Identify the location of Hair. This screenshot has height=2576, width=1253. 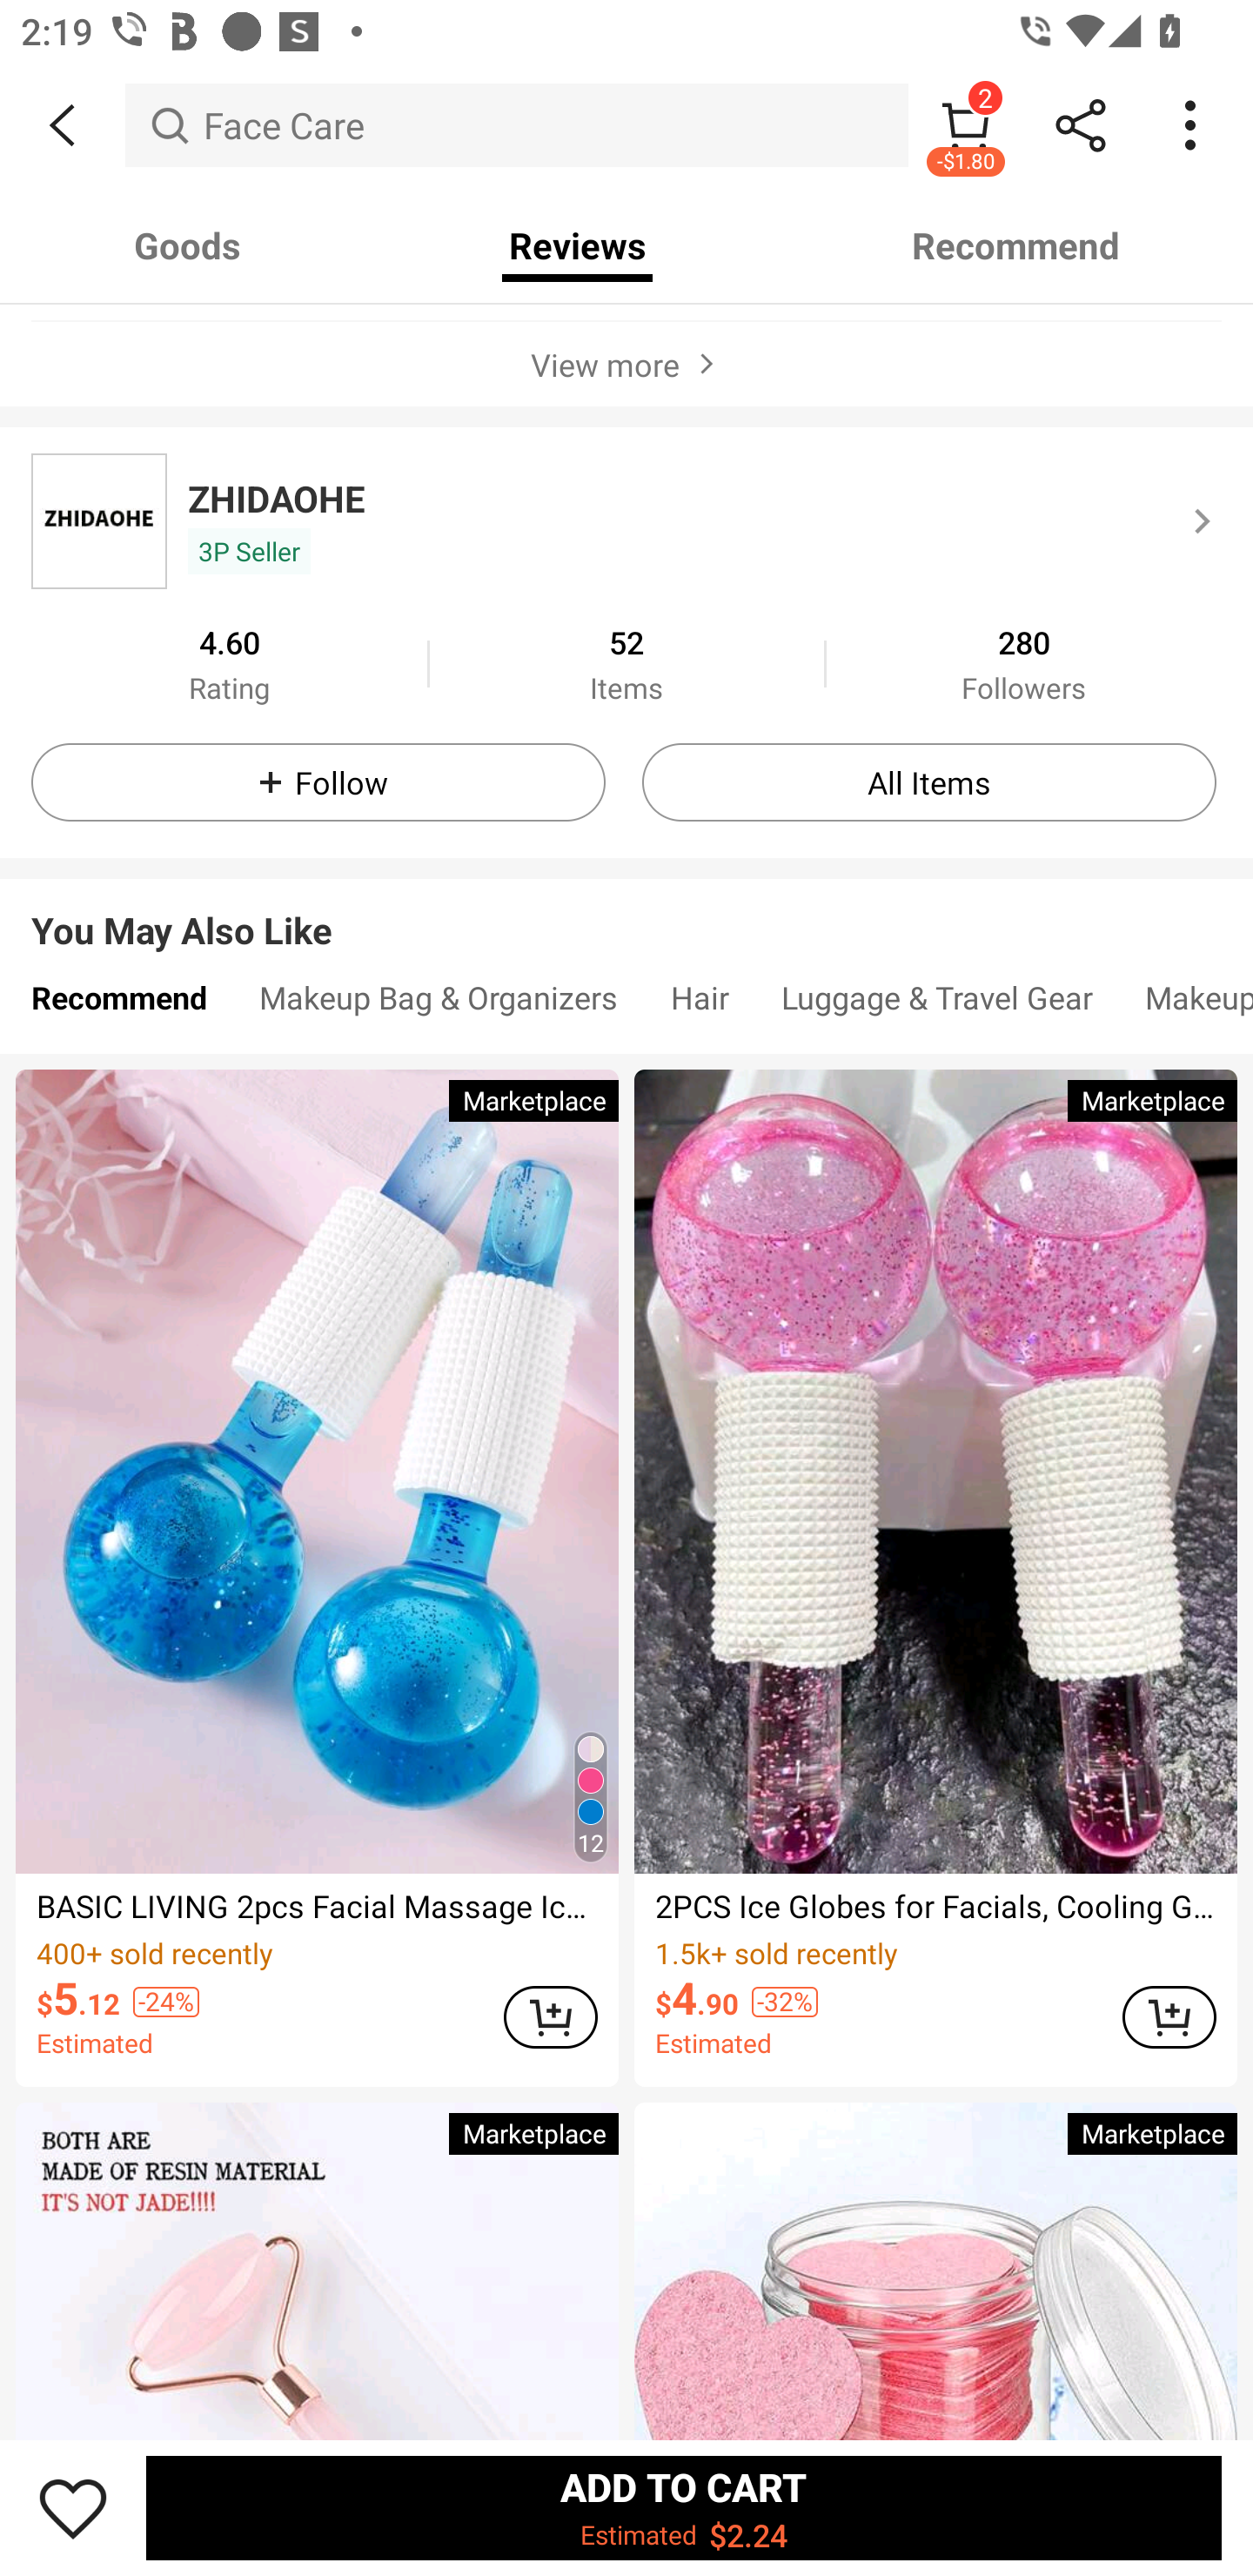
(700, 1004).